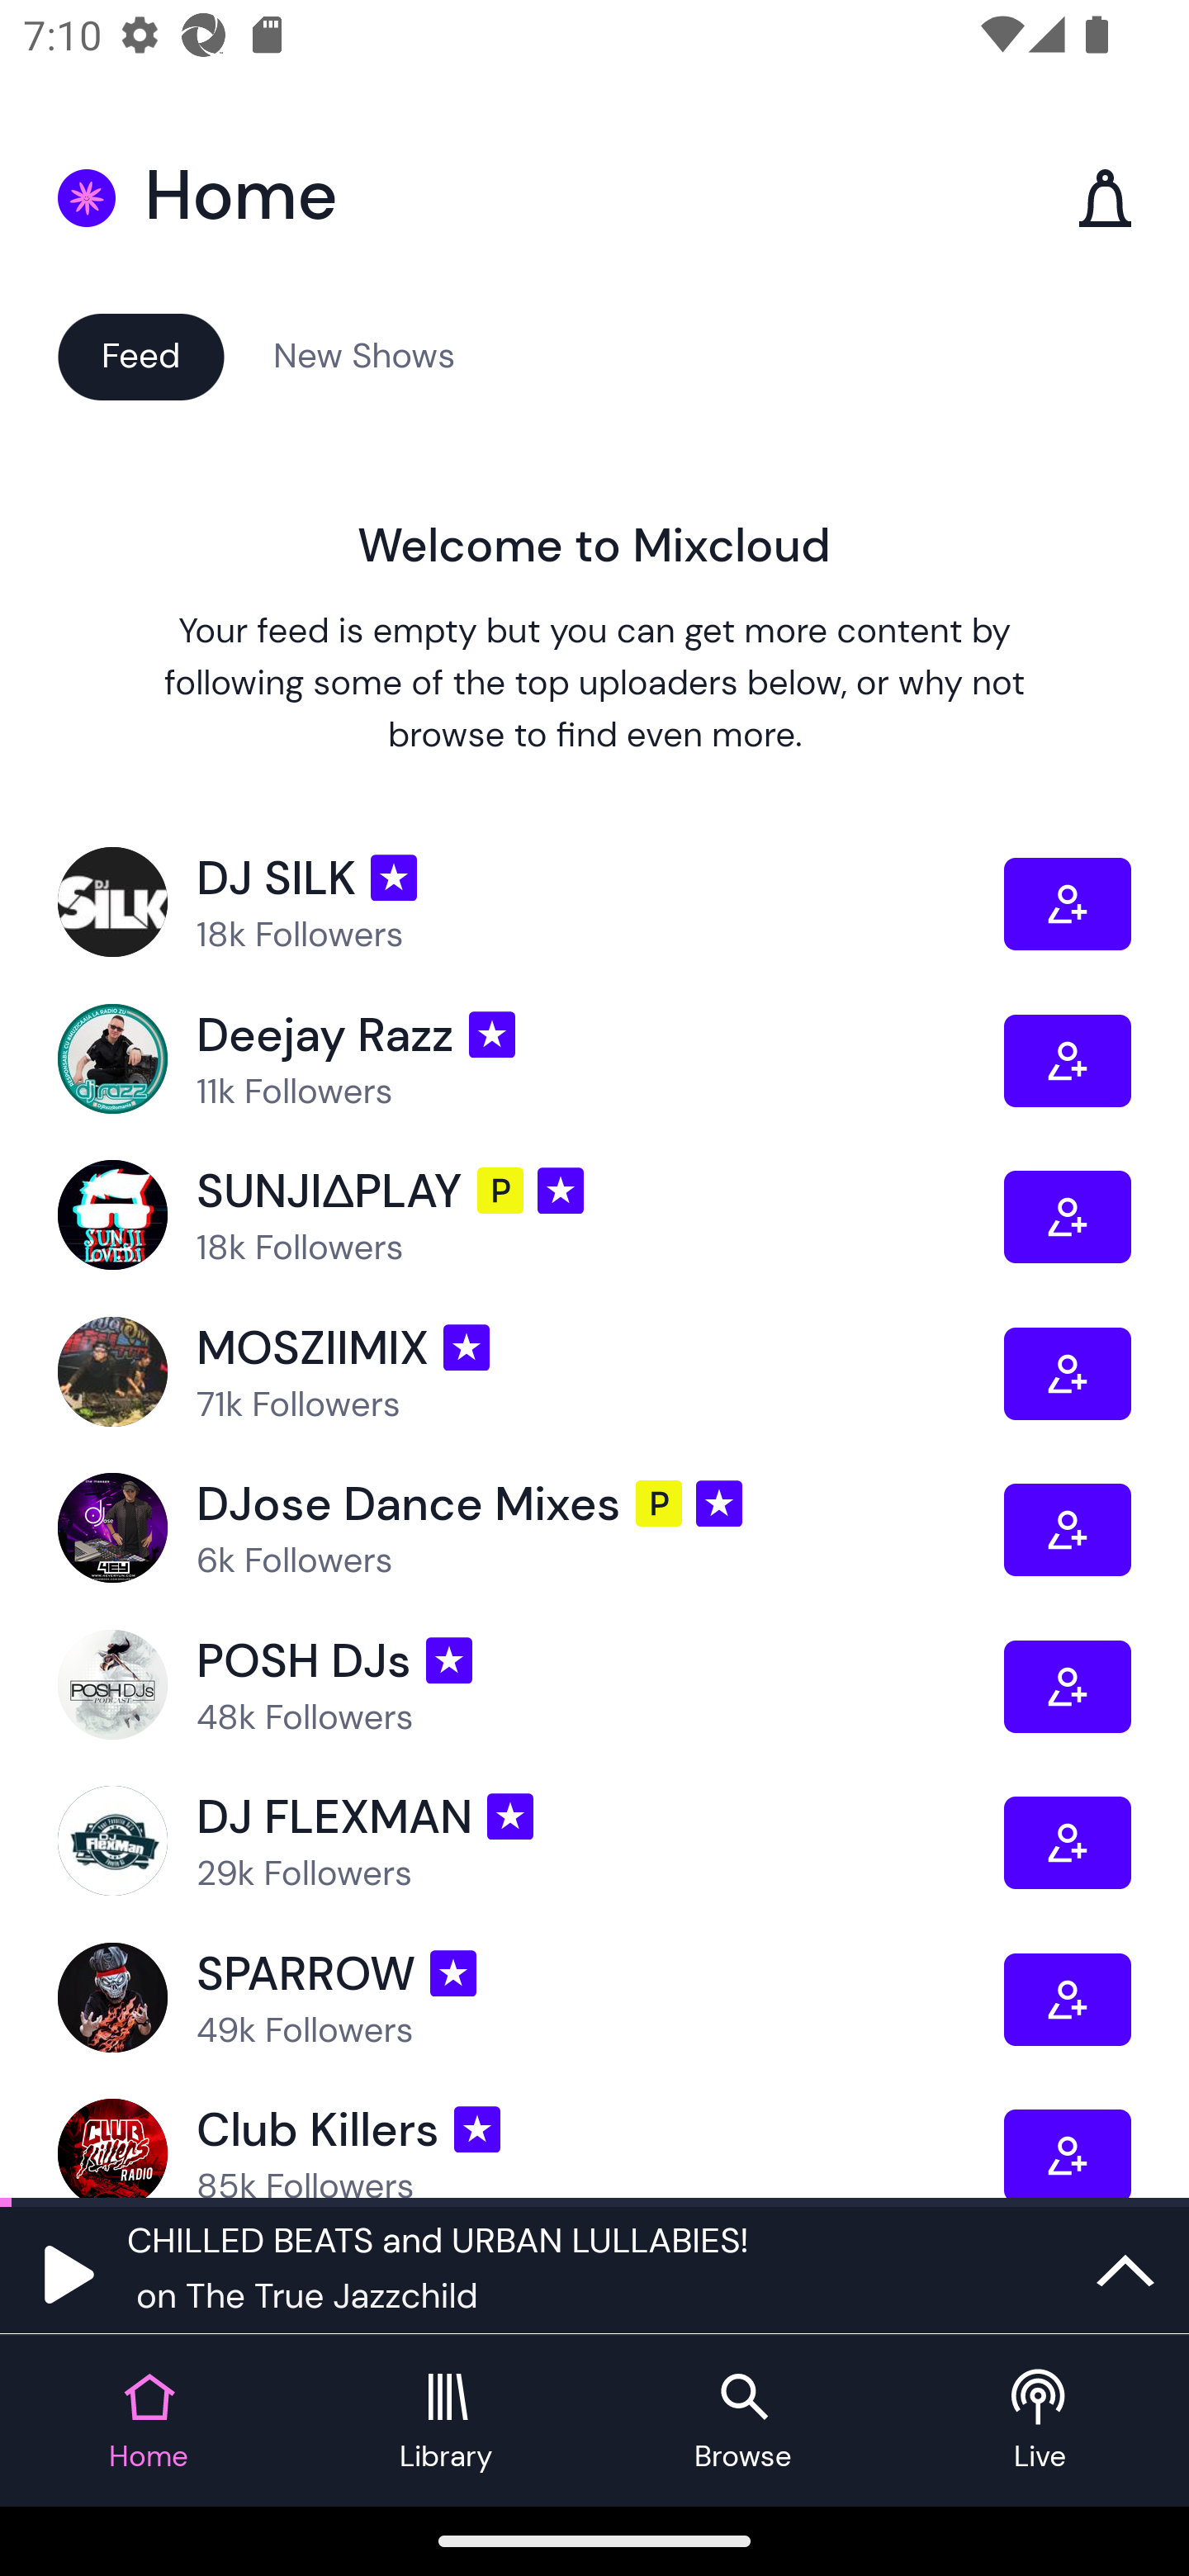 The height and width of the screenshot is (2576, 1189). Describe the element at coordinates (1067, 1215) in the screenshot. I see `Follow` at that location.